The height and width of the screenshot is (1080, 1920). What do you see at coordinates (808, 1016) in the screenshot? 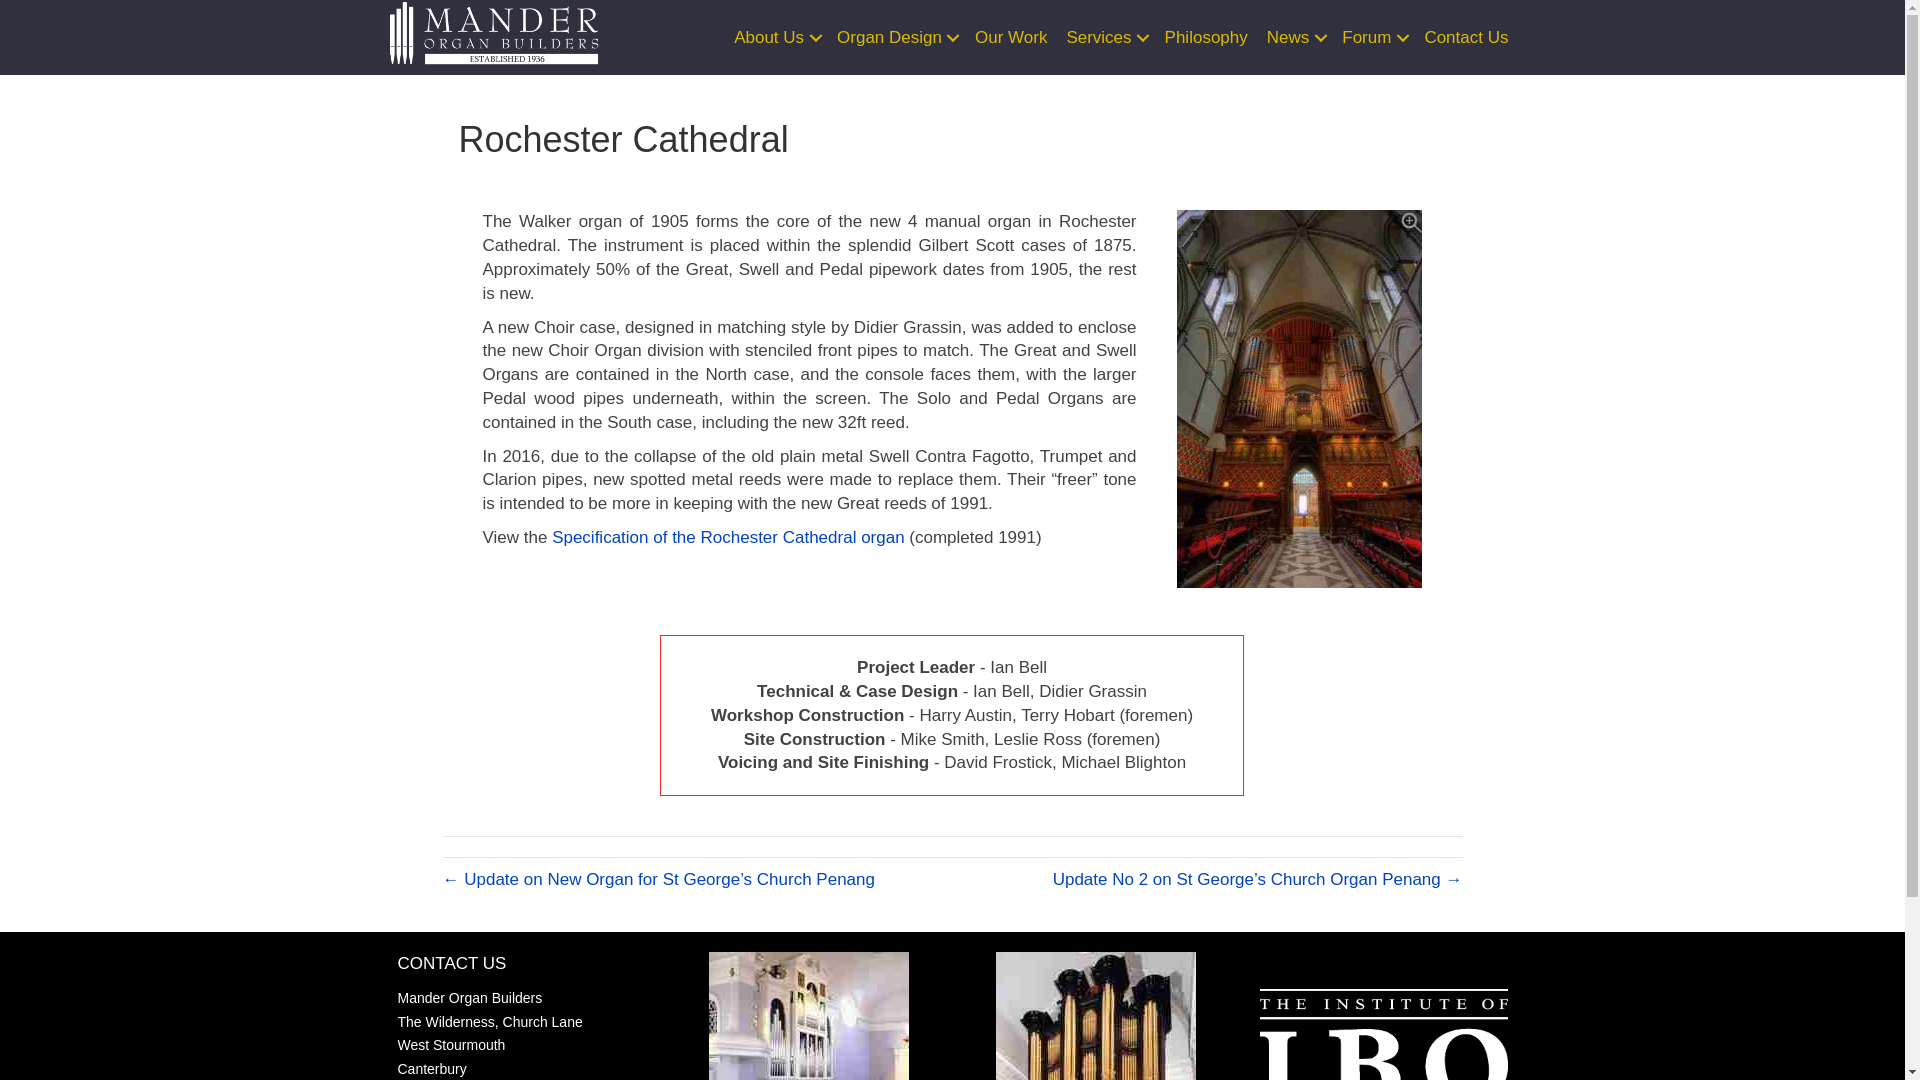
I see `St. Peter St Louis 200` at bounding box center [808, 1016].